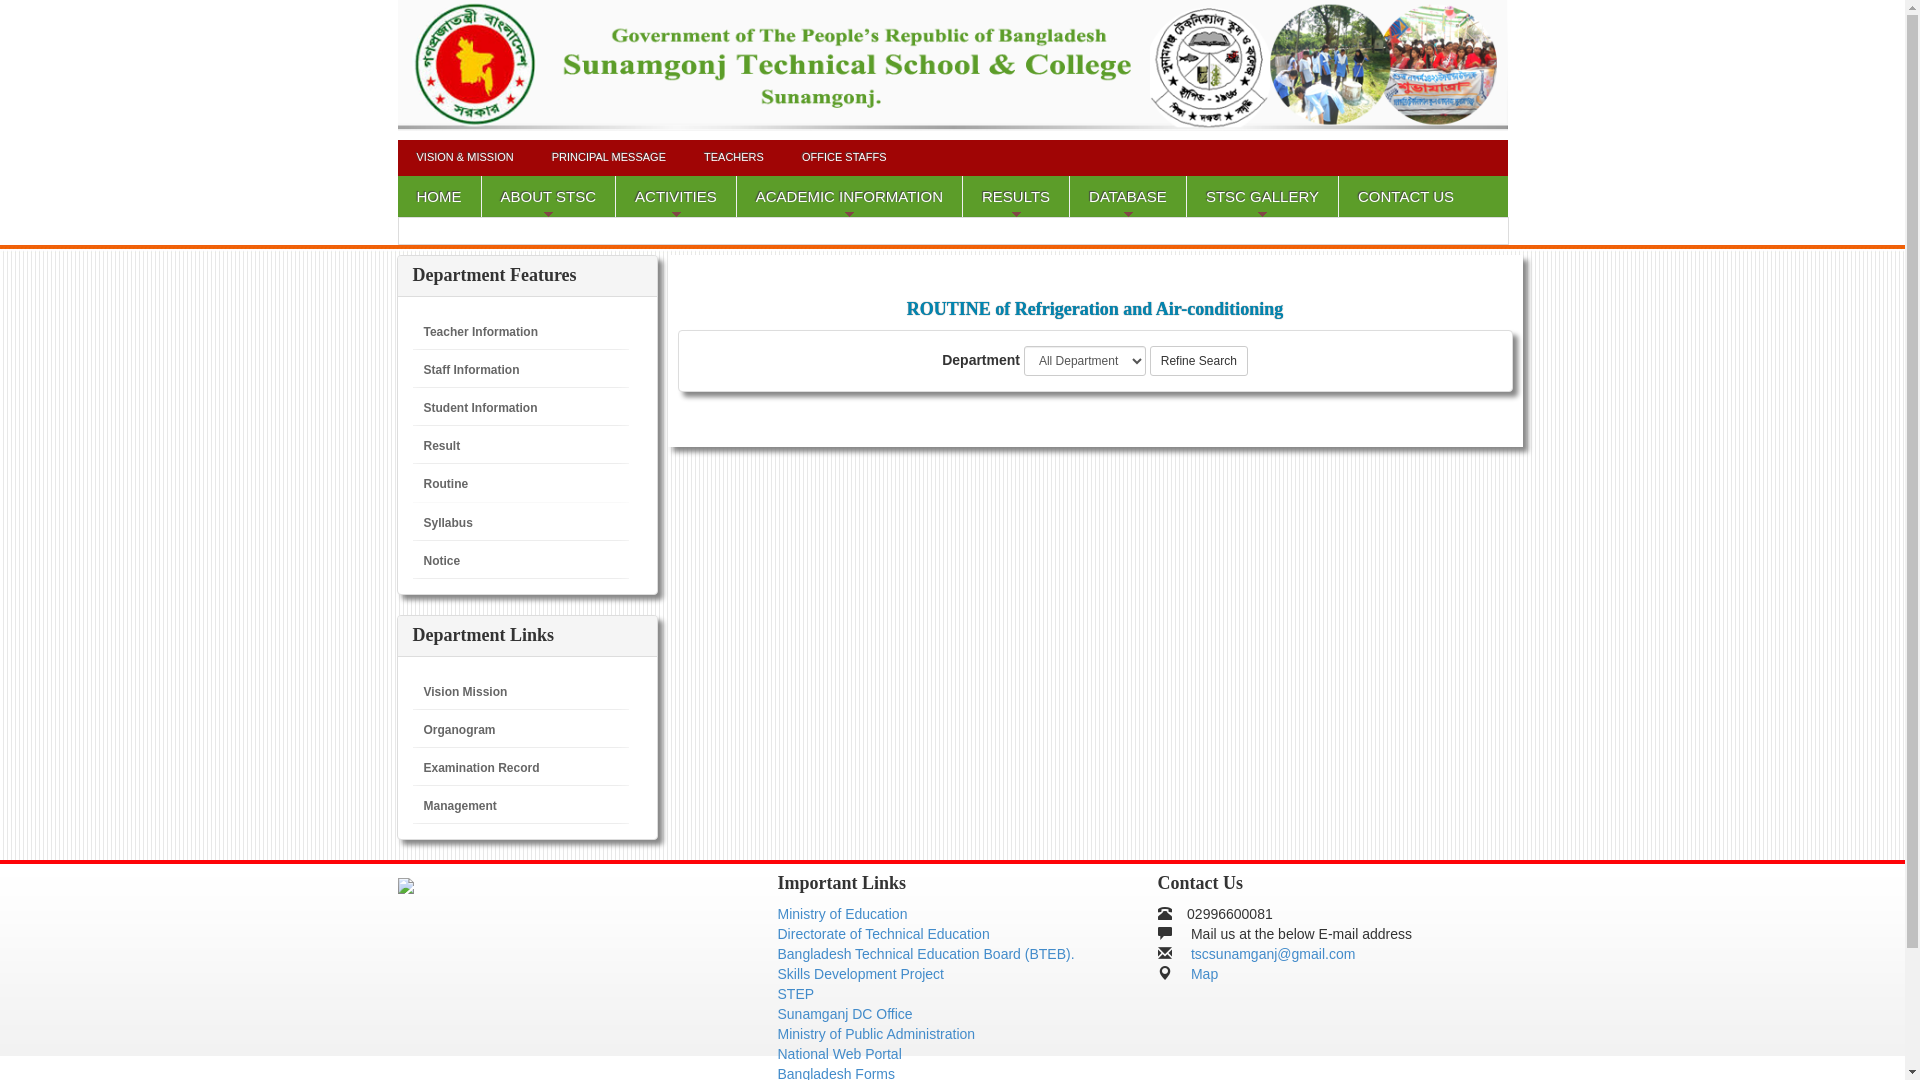 The width and height of the screenshot is (1920, 1080). I want to click on Map, so click(1204, 974).